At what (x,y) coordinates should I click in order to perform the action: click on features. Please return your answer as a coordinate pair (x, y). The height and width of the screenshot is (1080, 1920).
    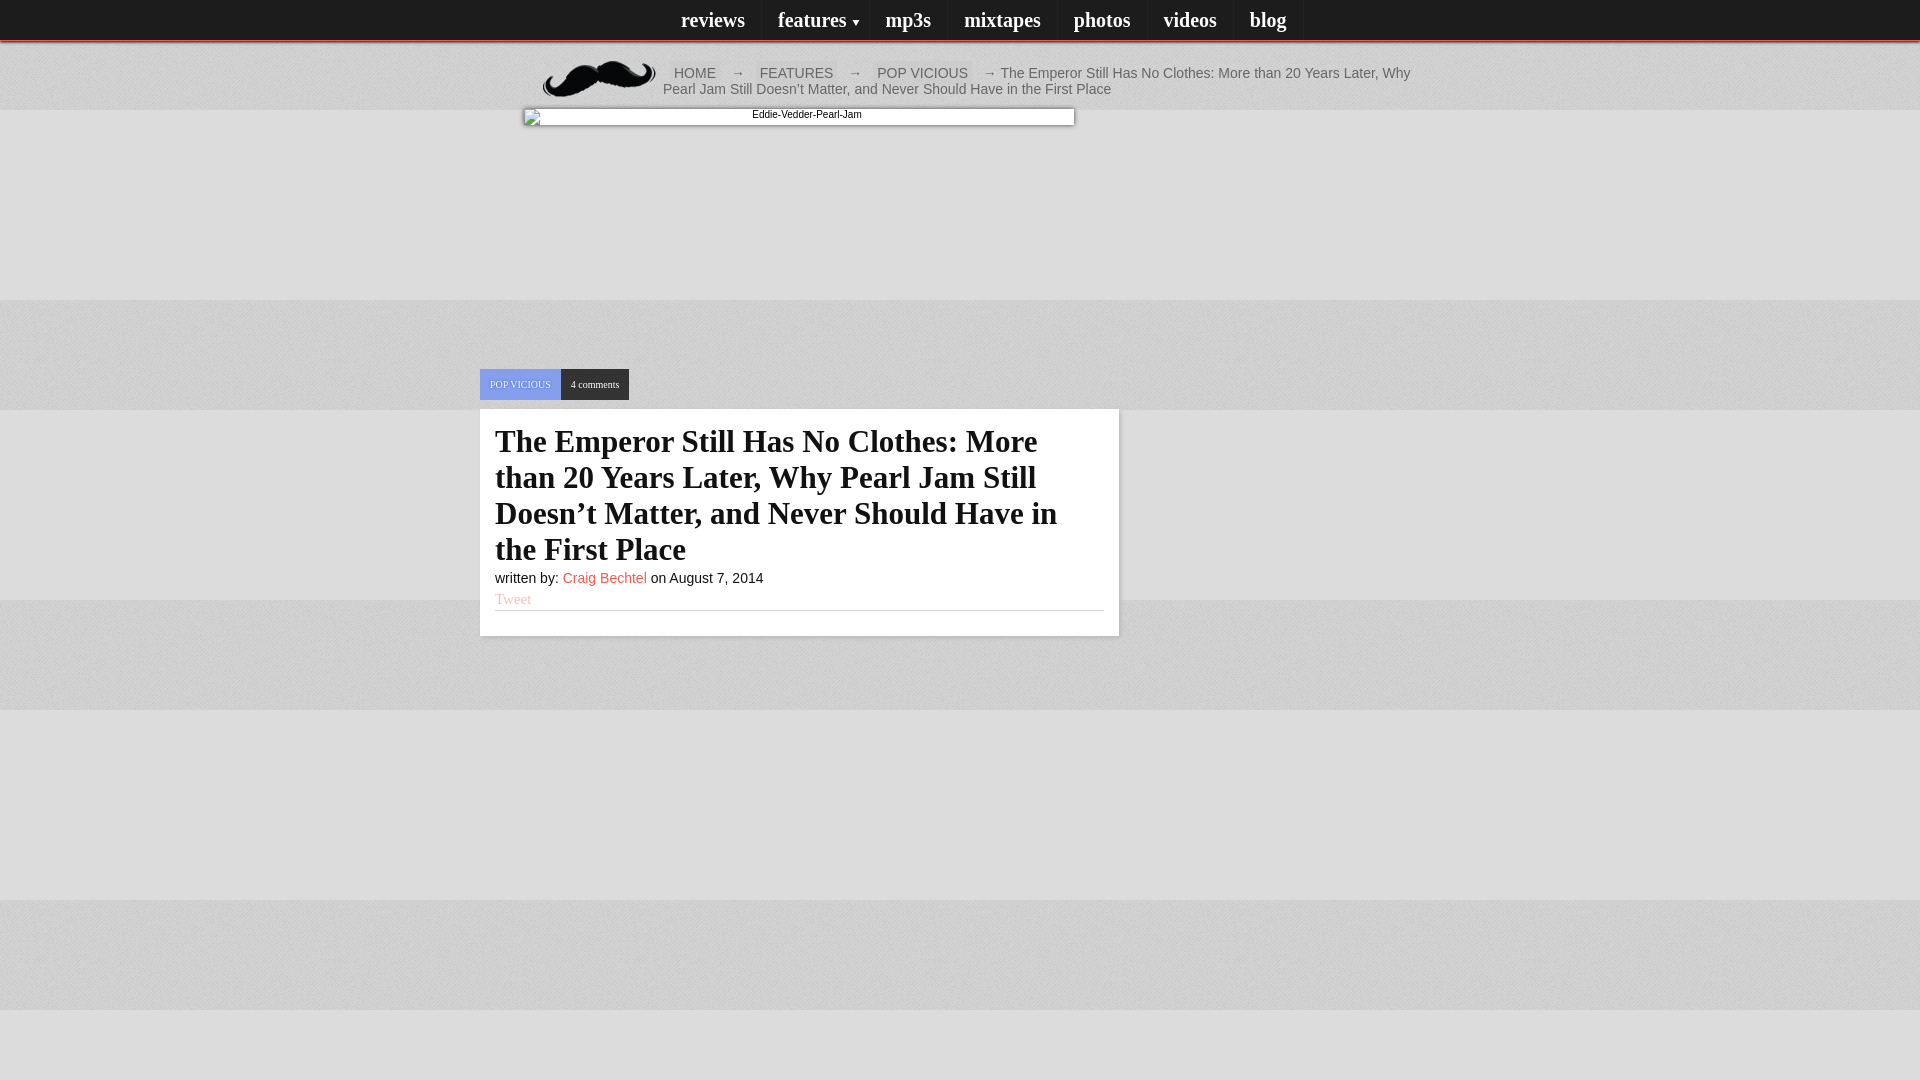
    Looking at the image, I should click on (816, 20).